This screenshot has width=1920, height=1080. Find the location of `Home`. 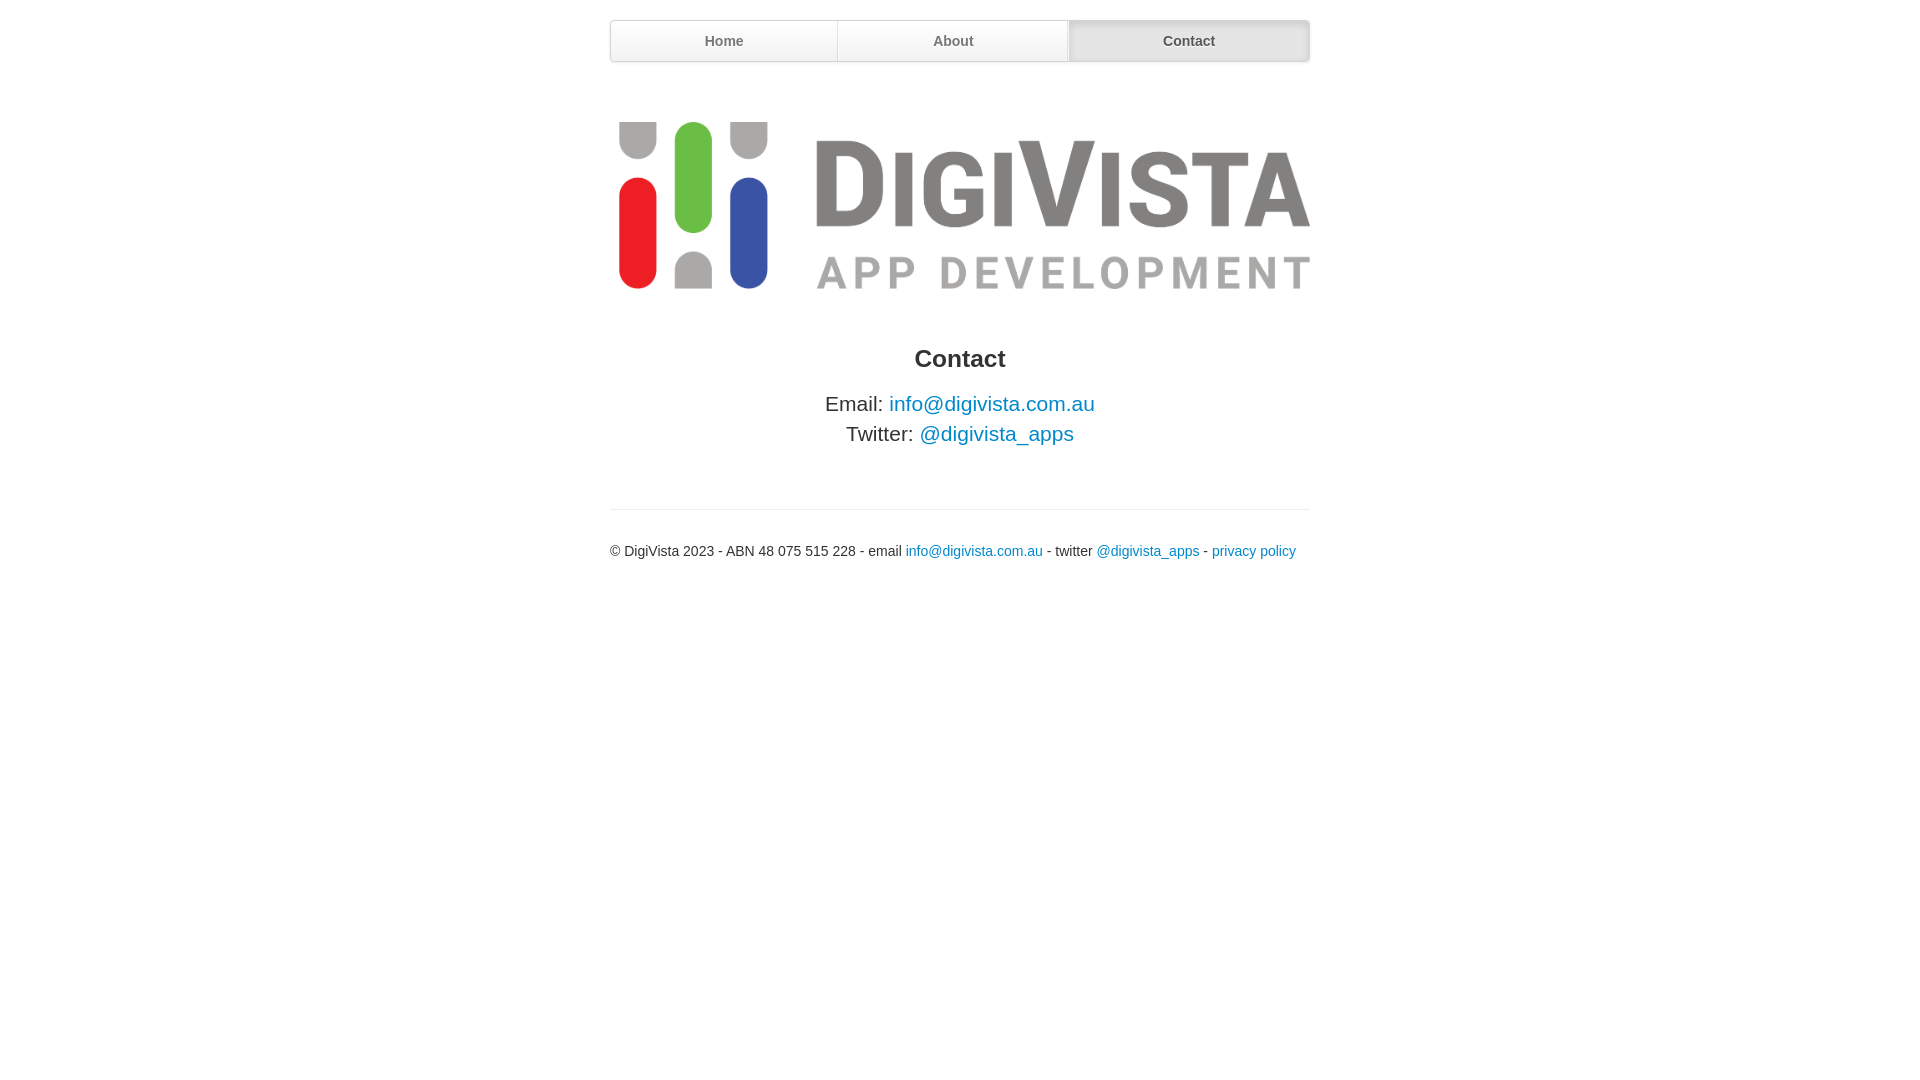

Home is located at coordinates (724, 41).